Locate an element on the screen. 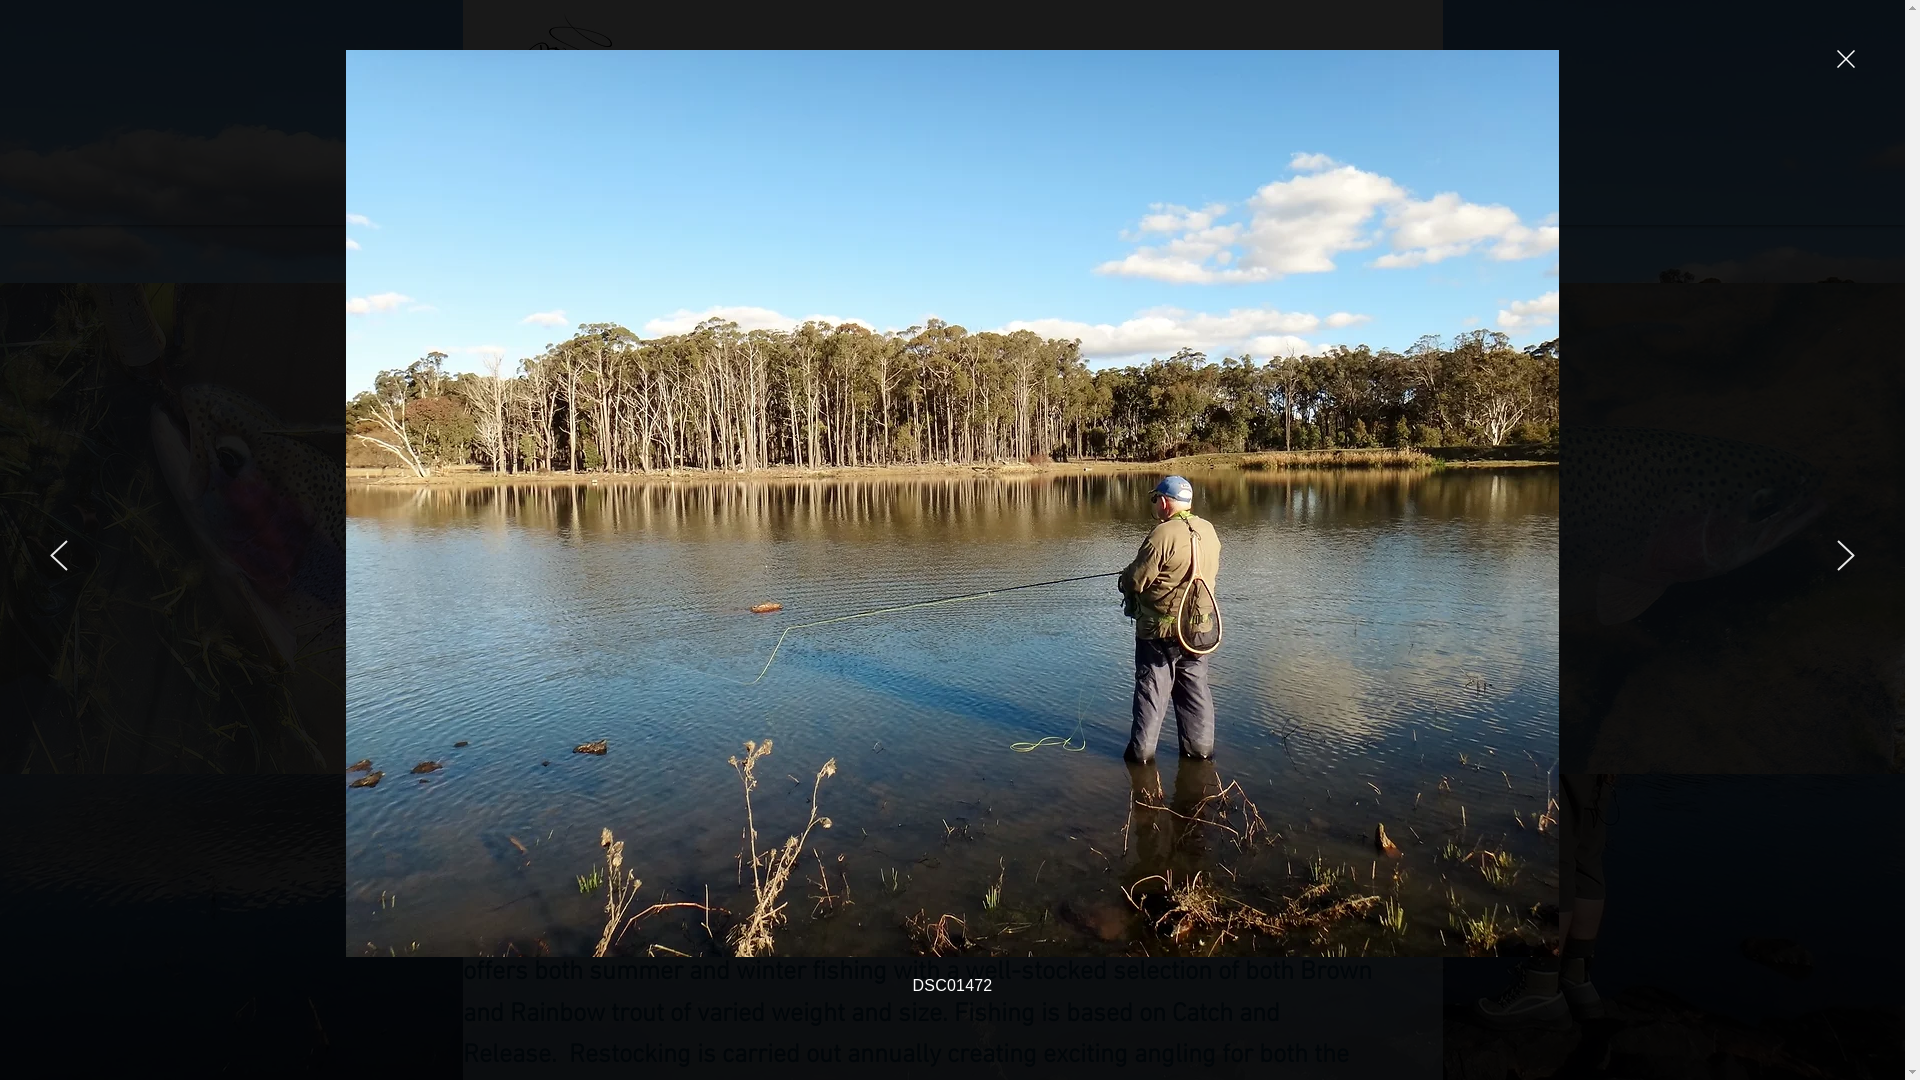 Image resolution: width=1920 pixels, height=1080 pixels. Accommodation is located at coordinates (842, 202).